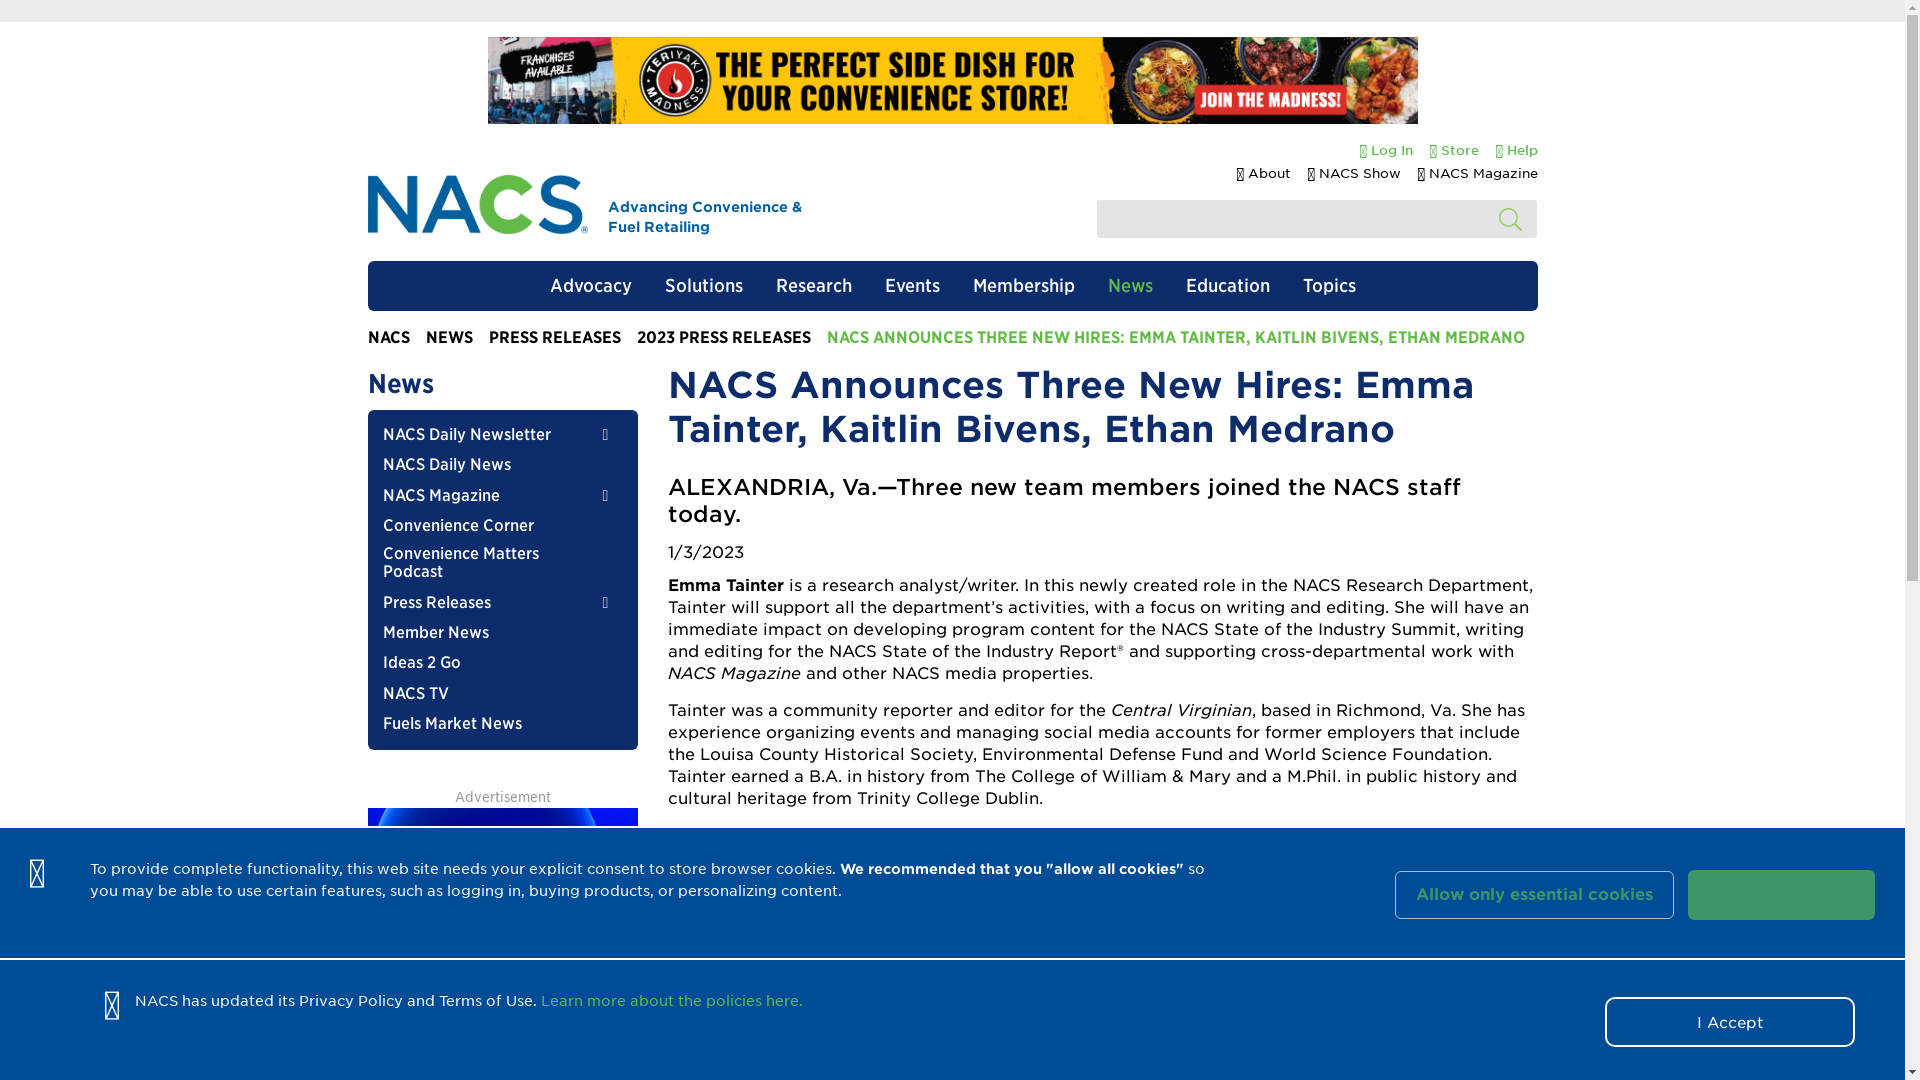 The height and width of the screenshot is (1080, 1920). Describe the element at coordinates (449, 337) in the screenshot. I see `News` at that location.